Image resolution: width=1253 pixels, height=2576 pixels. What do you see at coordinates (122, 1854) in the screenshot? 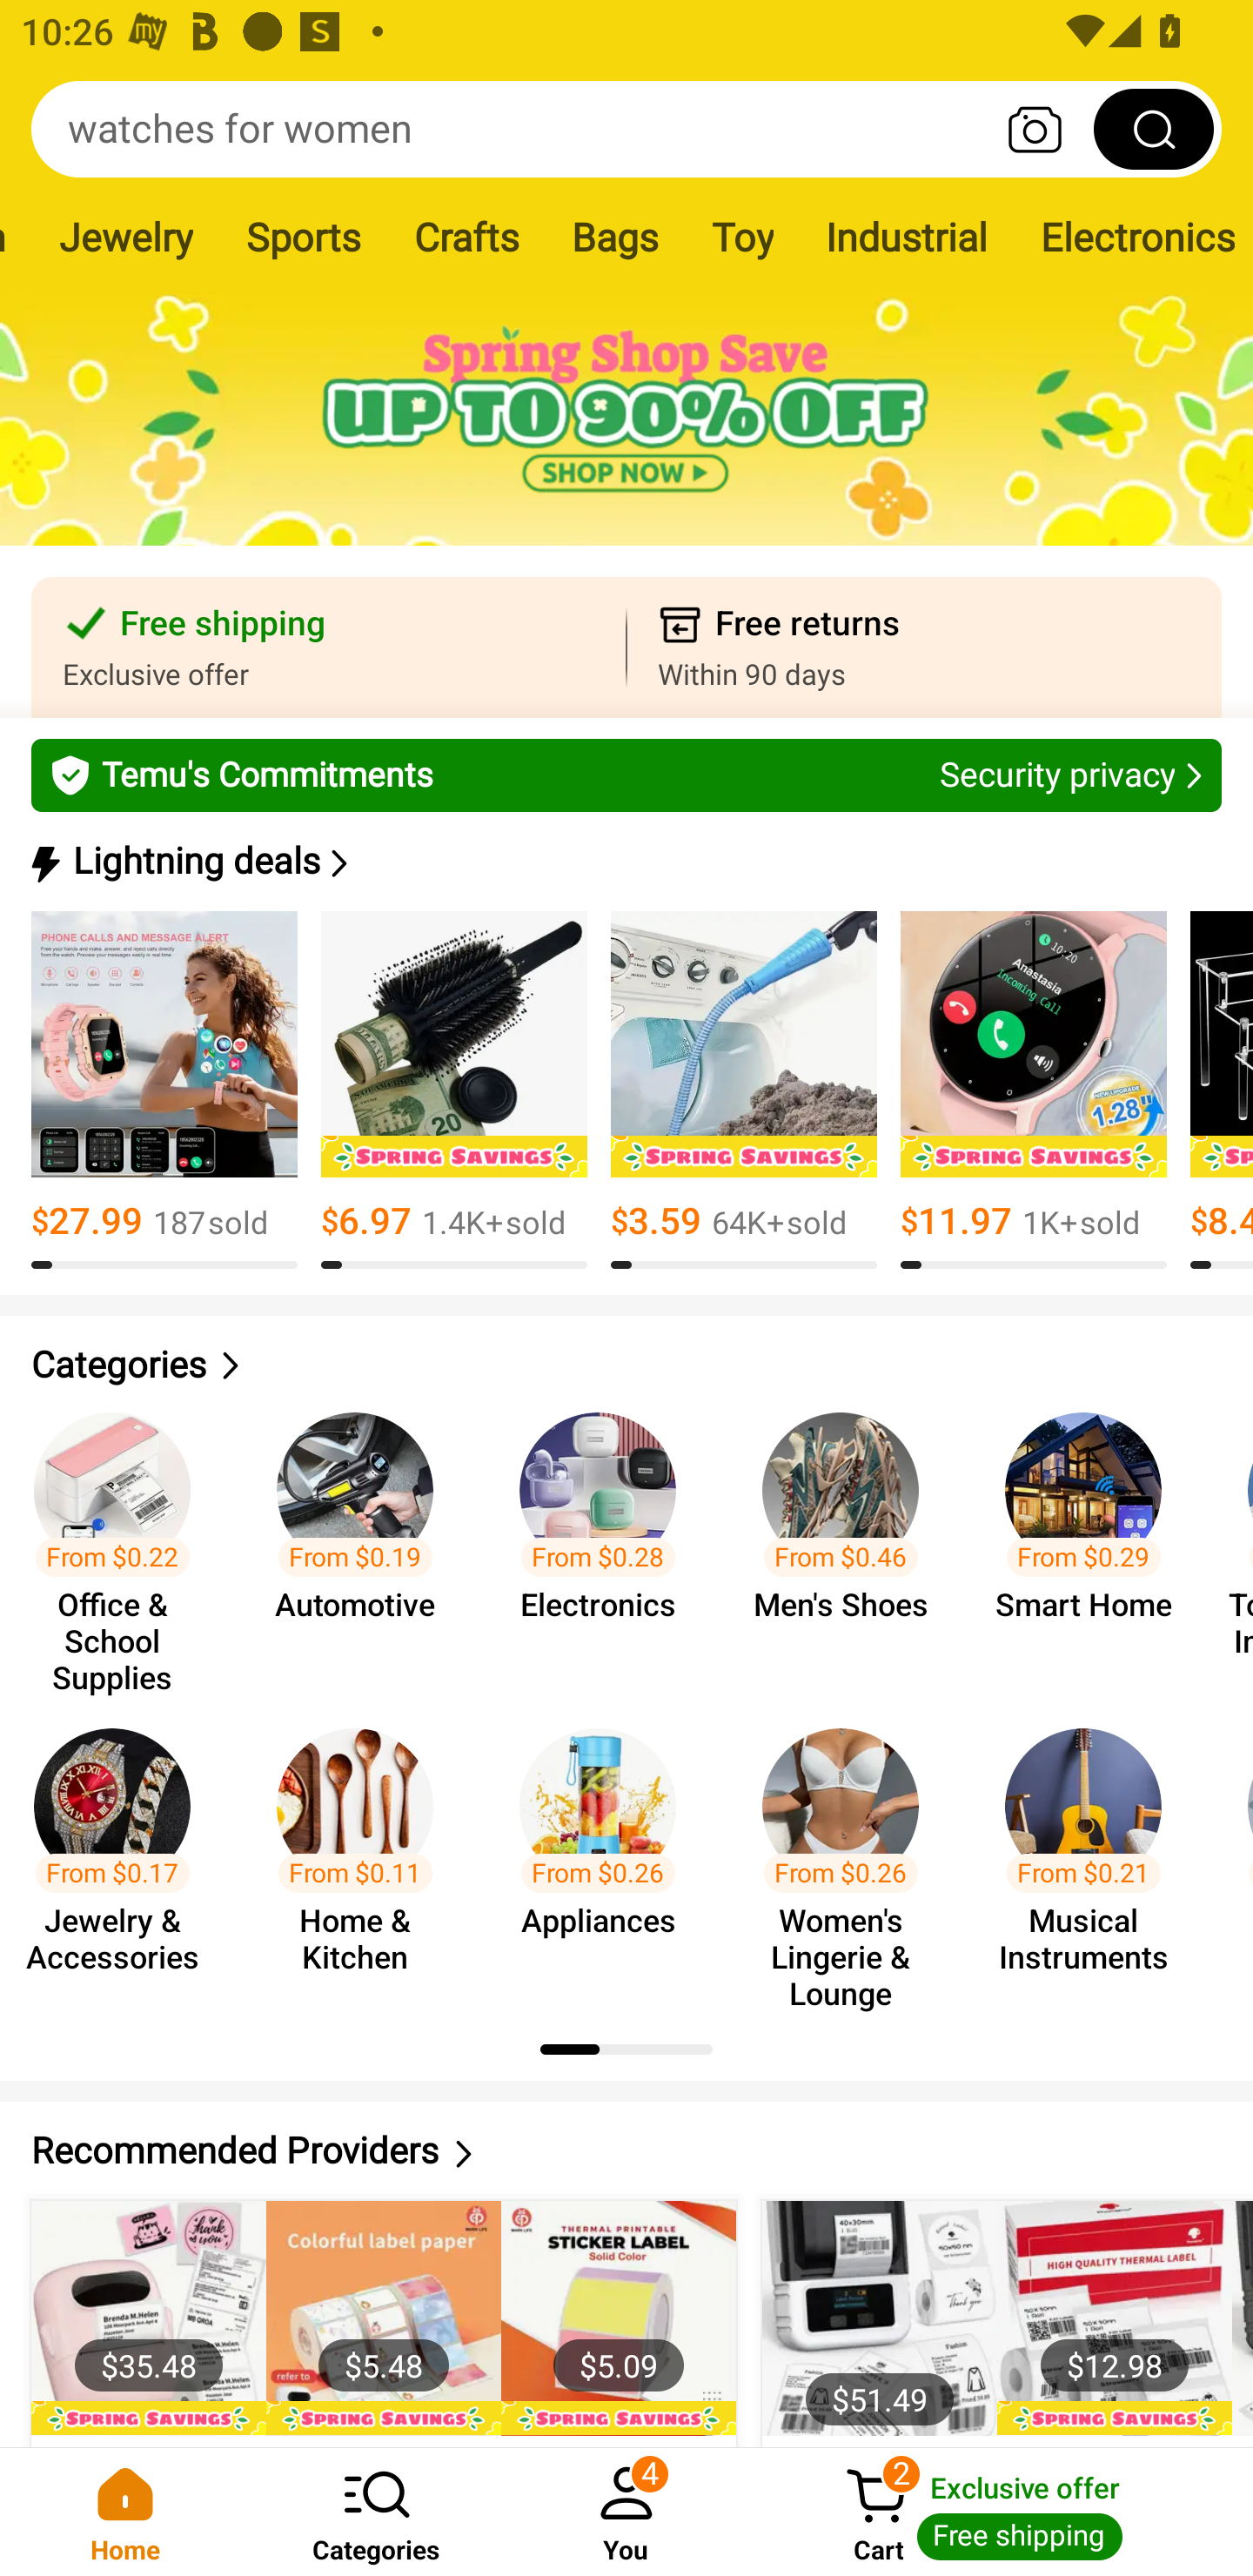
I see `From $0.17 Jewelry & Accessories` at bounding box center [122, 1854].